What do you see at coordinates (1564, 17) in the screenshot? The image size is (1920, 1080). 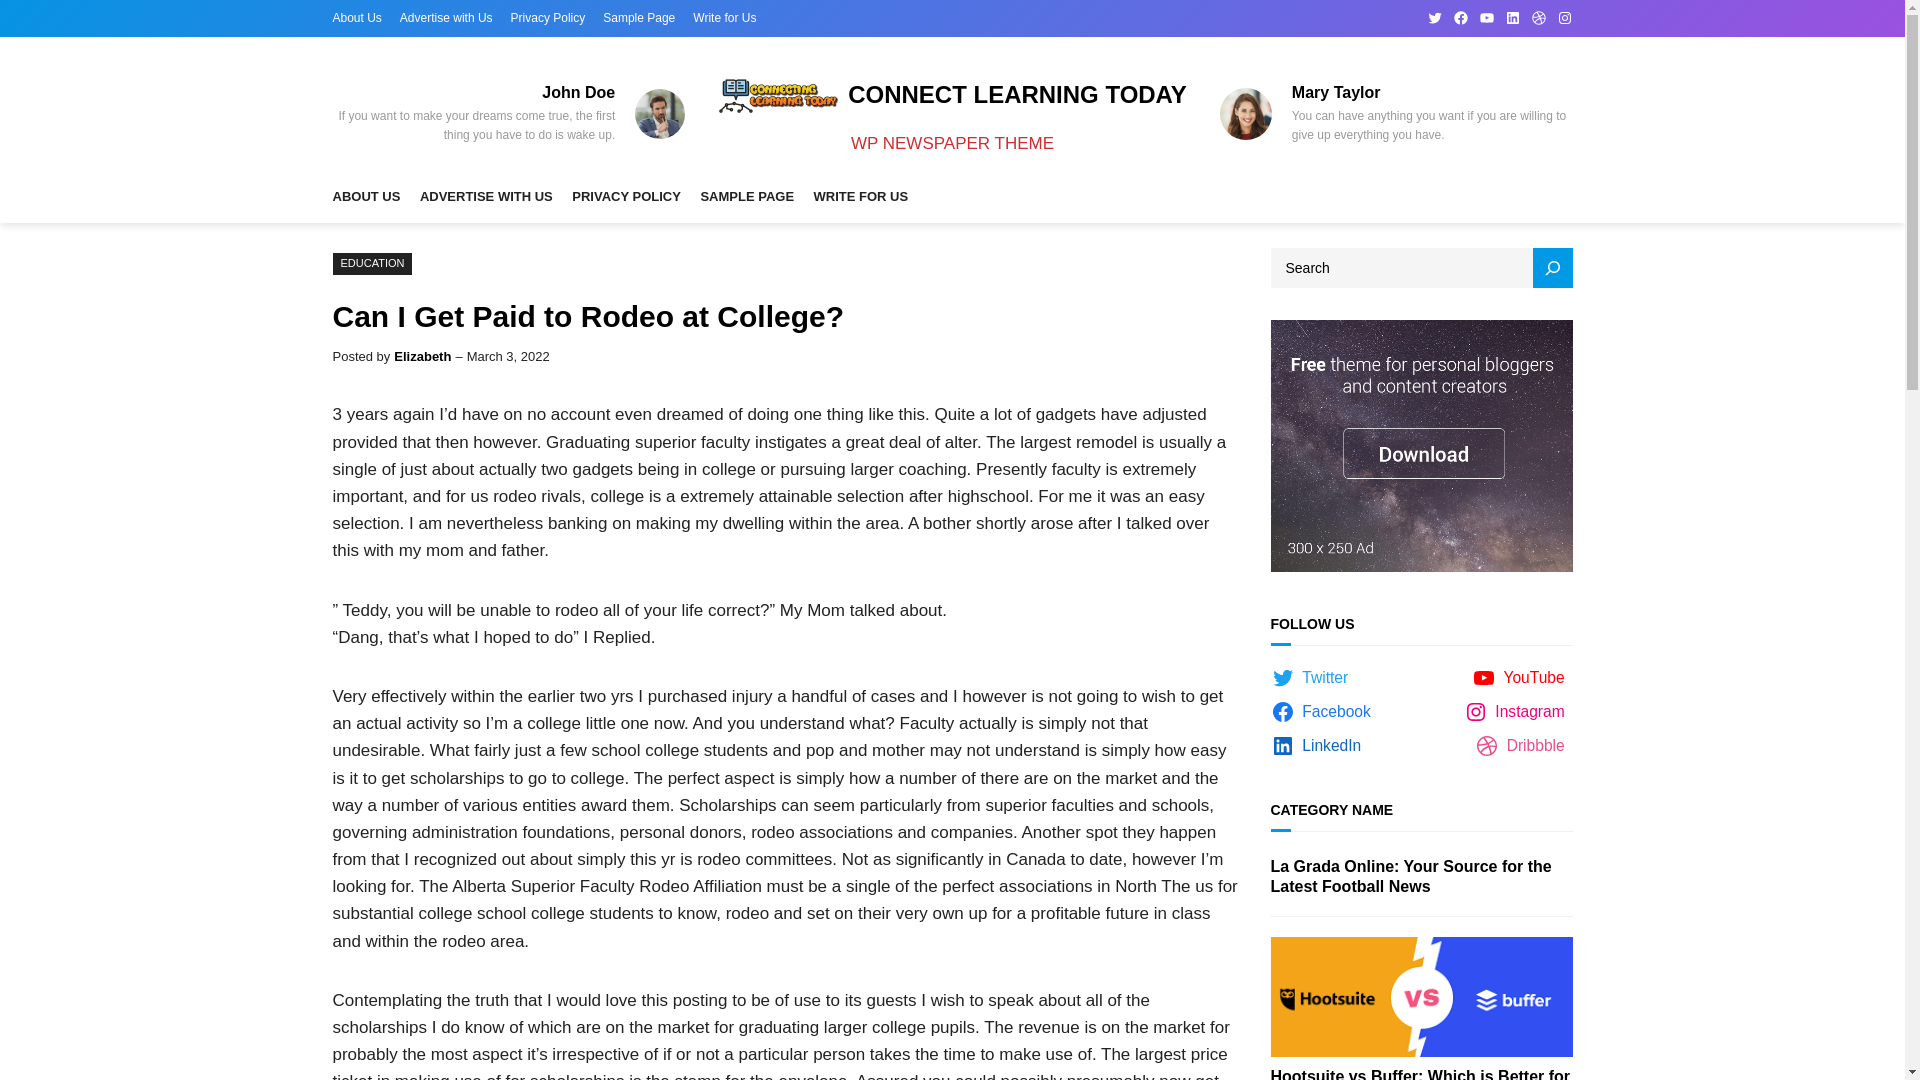 I see `Instagram` at bounding box center [1564, 17].